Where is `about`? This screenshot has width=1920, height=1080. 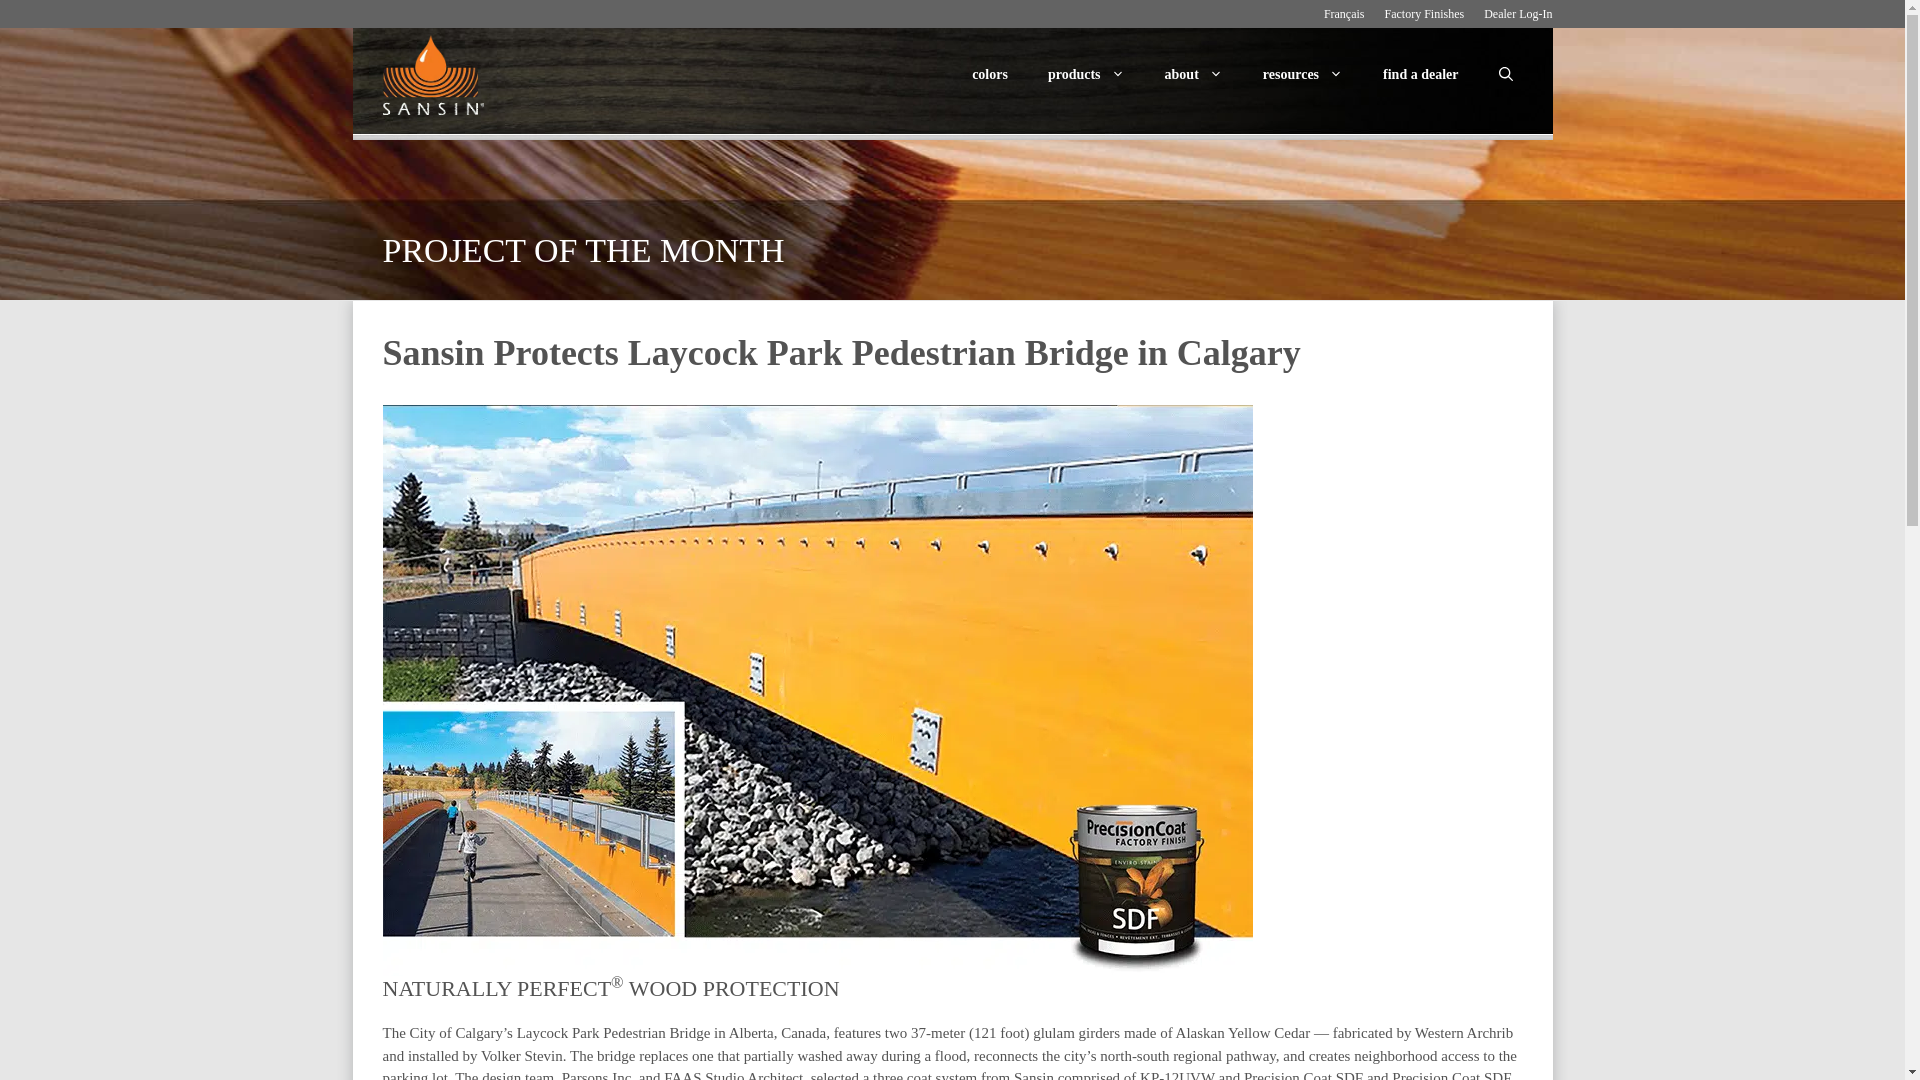 about is located at coordinates (1193, 74).